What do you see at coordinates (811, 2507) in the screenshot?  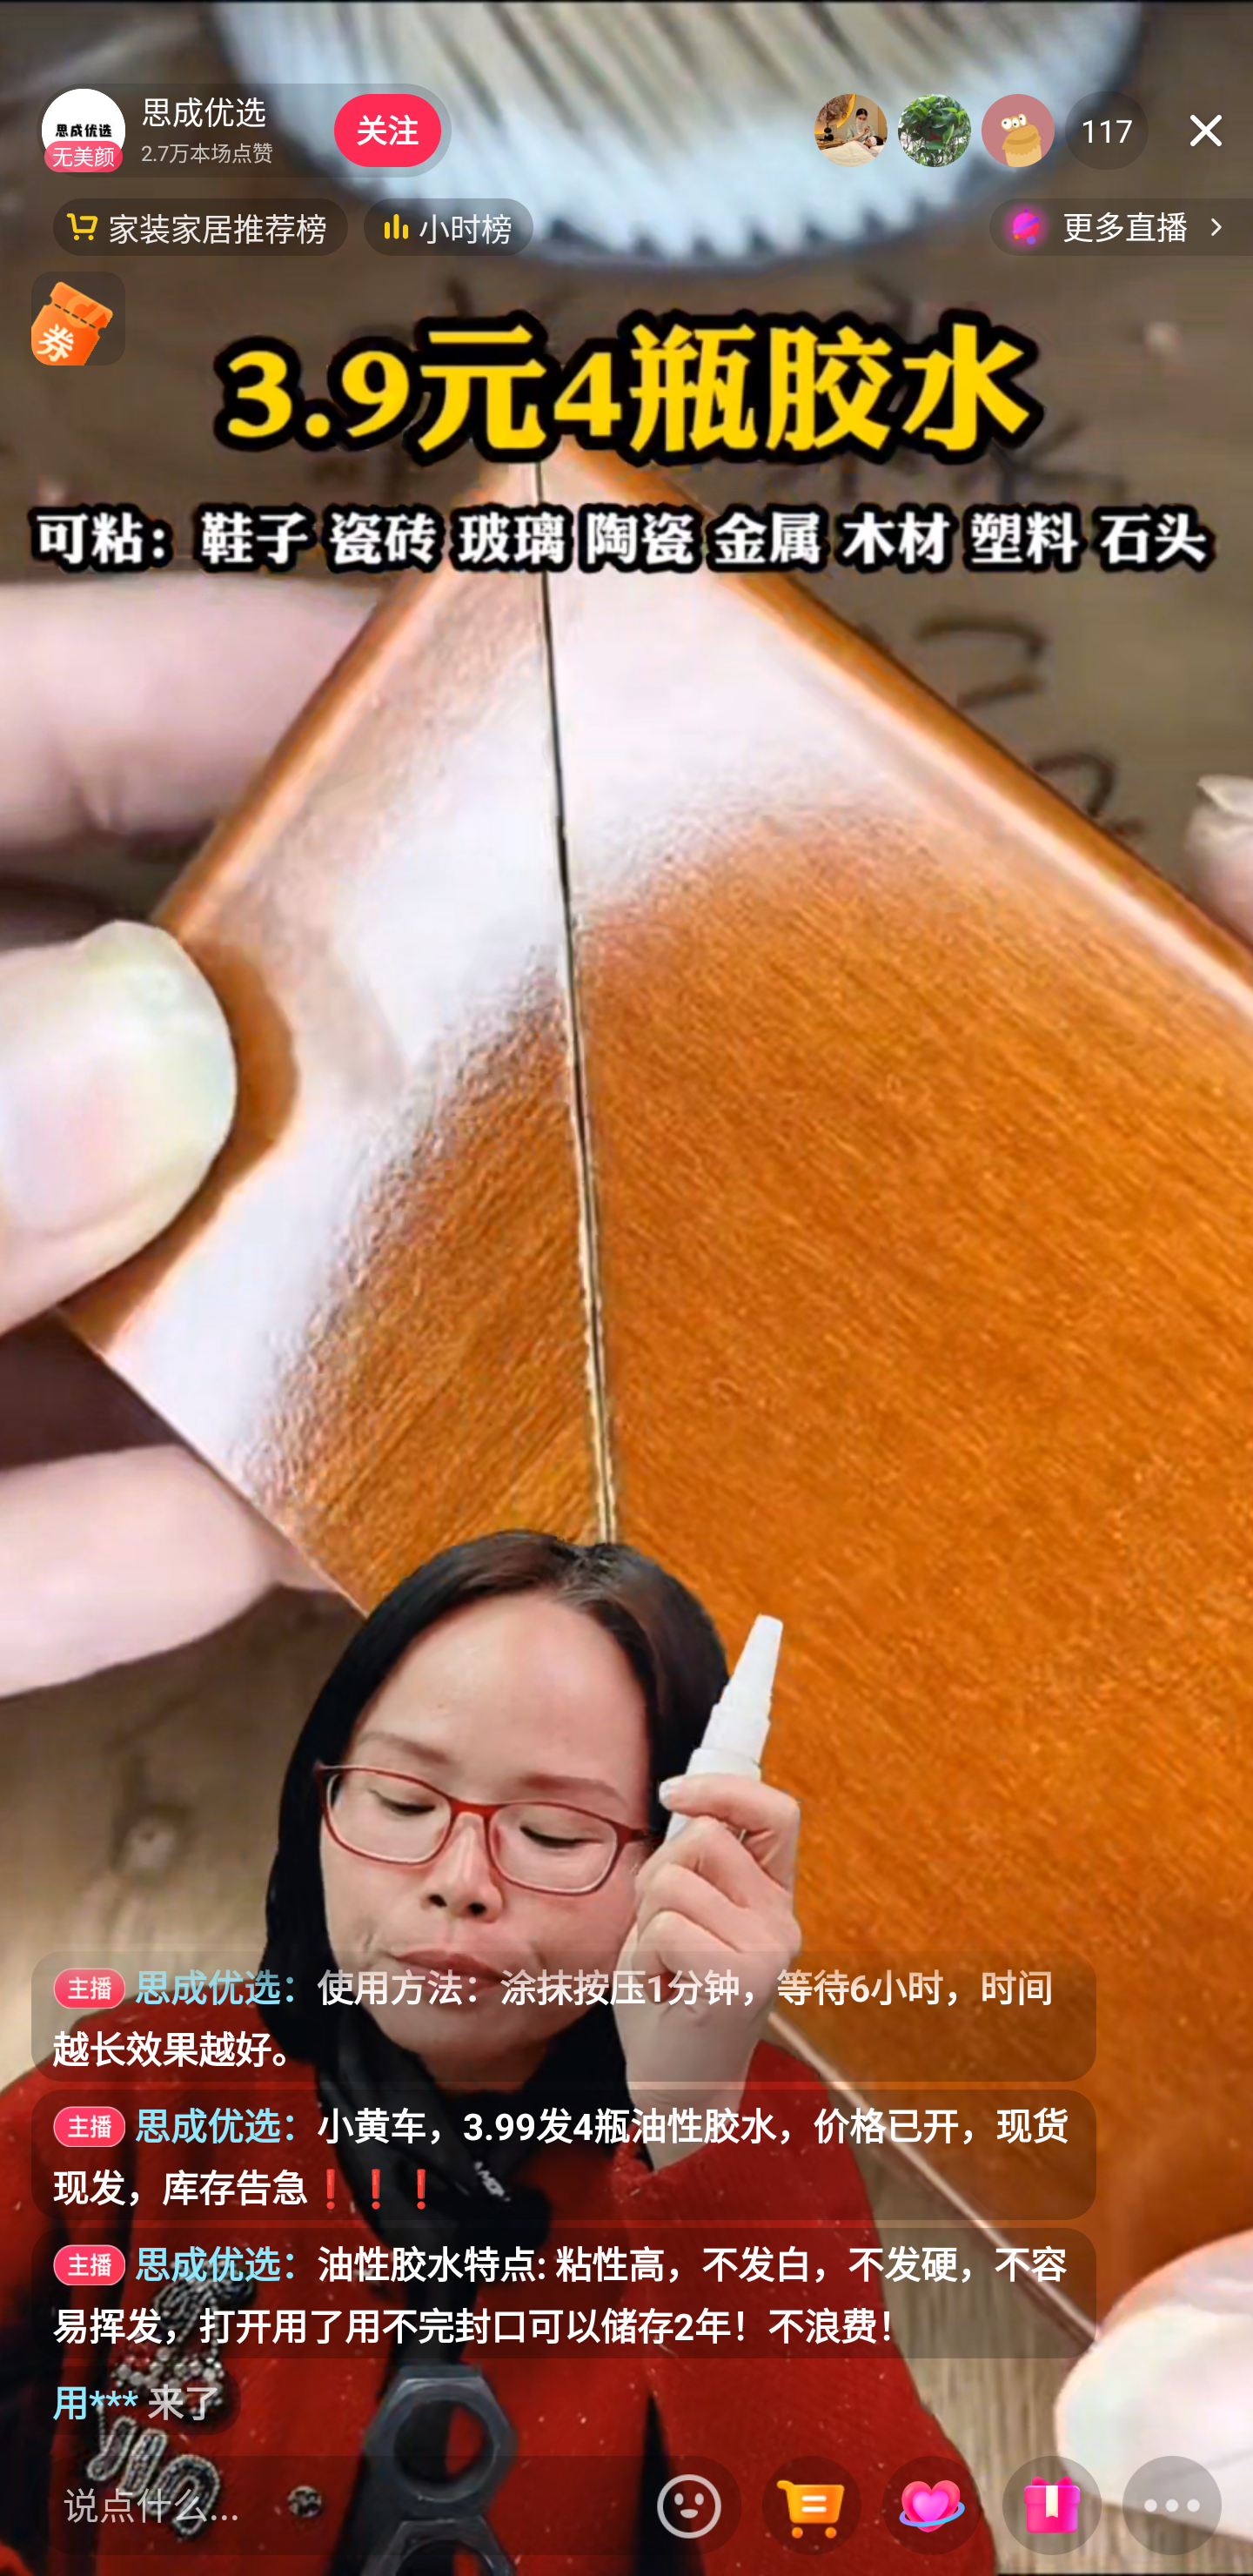 I see `商品列表` at bounding box center [811, 2507].